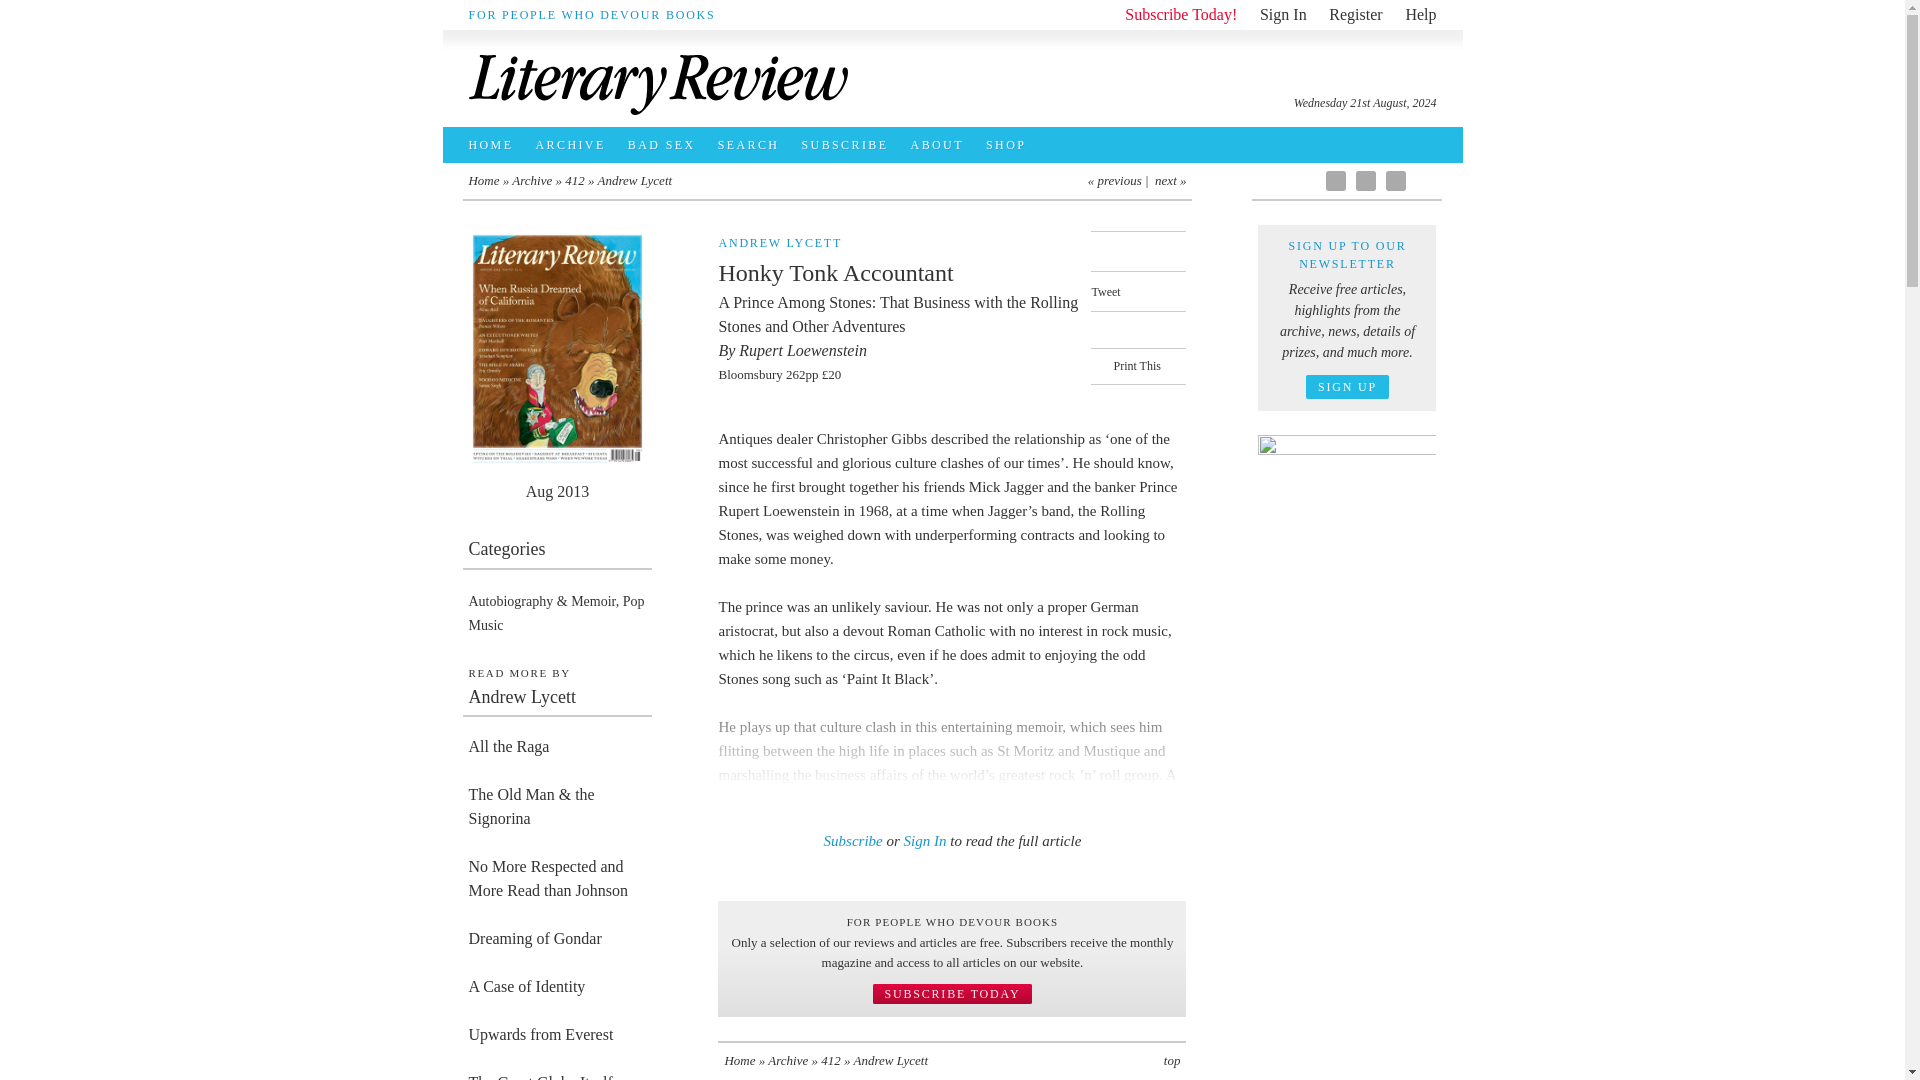 This screenshot has width=1920, height=1080. What do you see at coordinates (1118, 180) in the screenshot?
I see `previous` at bounding box center [1118, 180].